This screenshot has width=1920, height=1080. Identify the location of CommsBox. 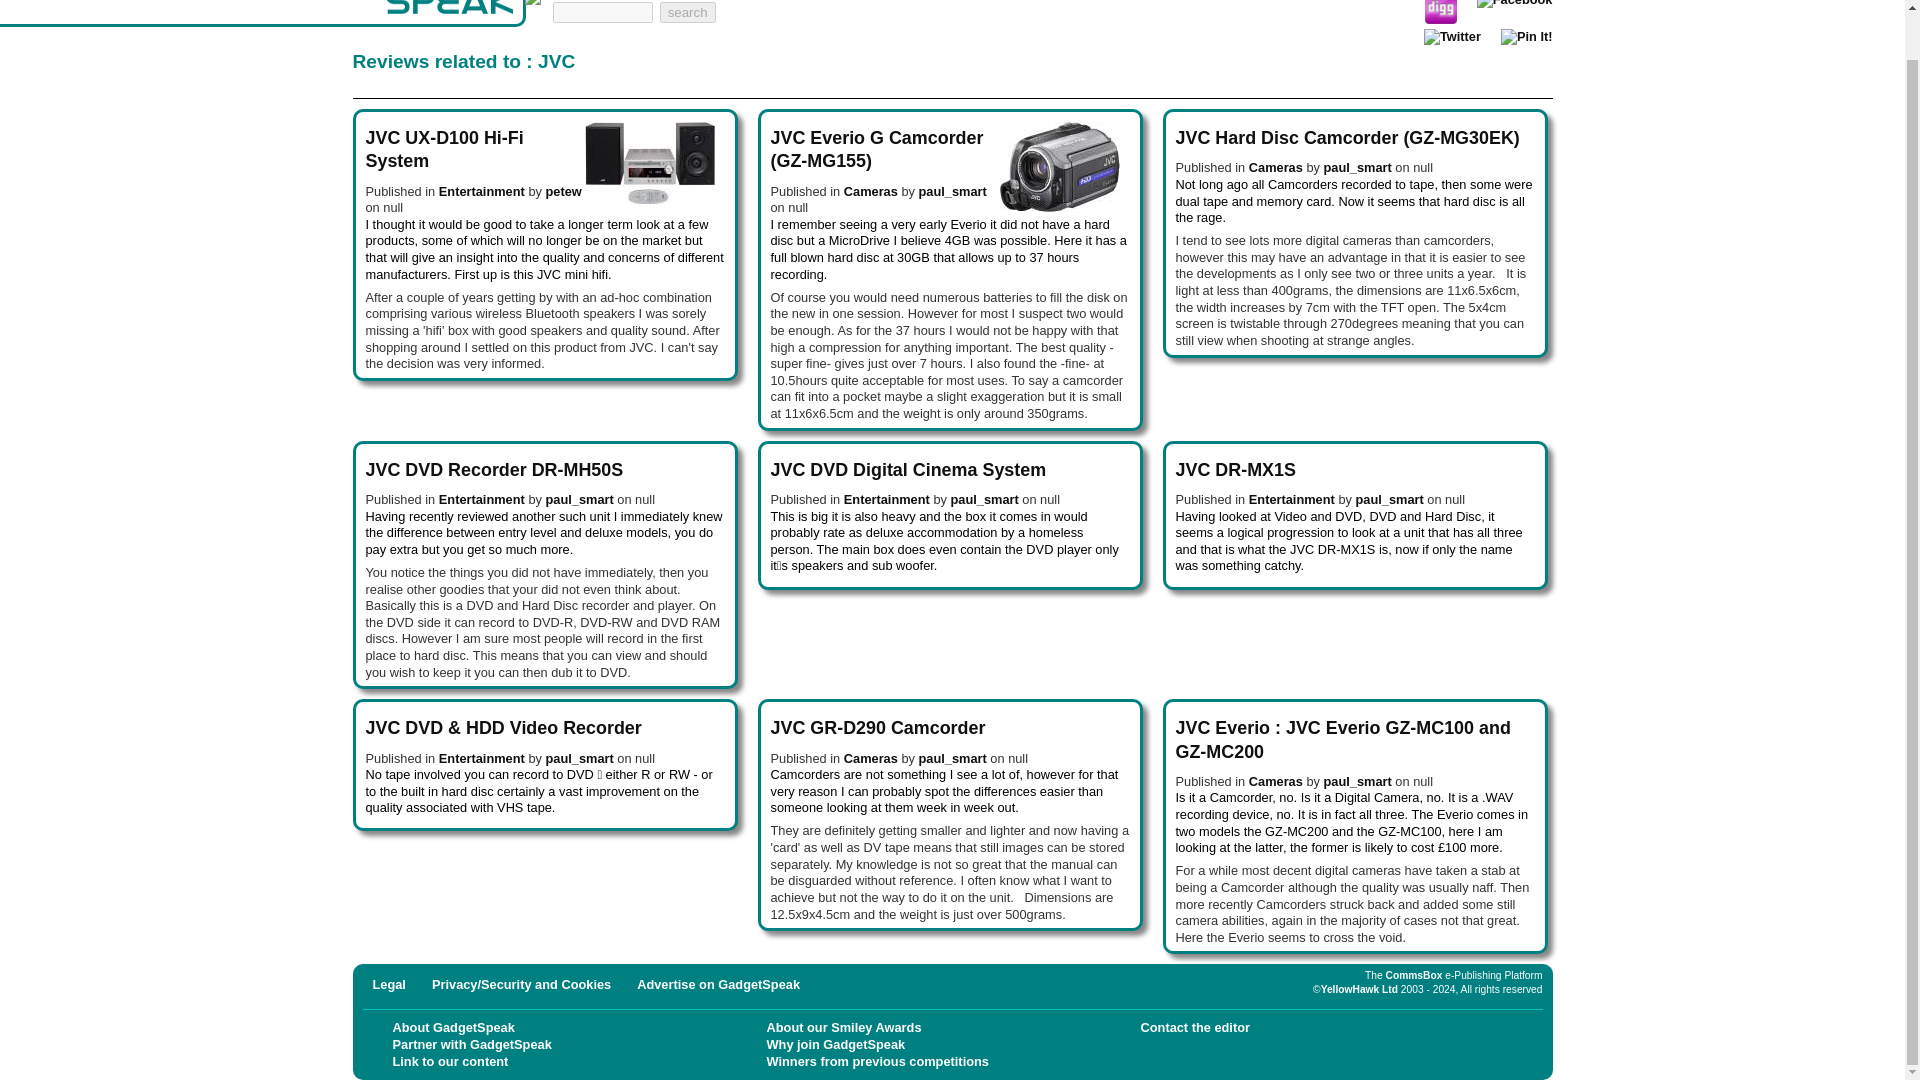
(1414, 974).